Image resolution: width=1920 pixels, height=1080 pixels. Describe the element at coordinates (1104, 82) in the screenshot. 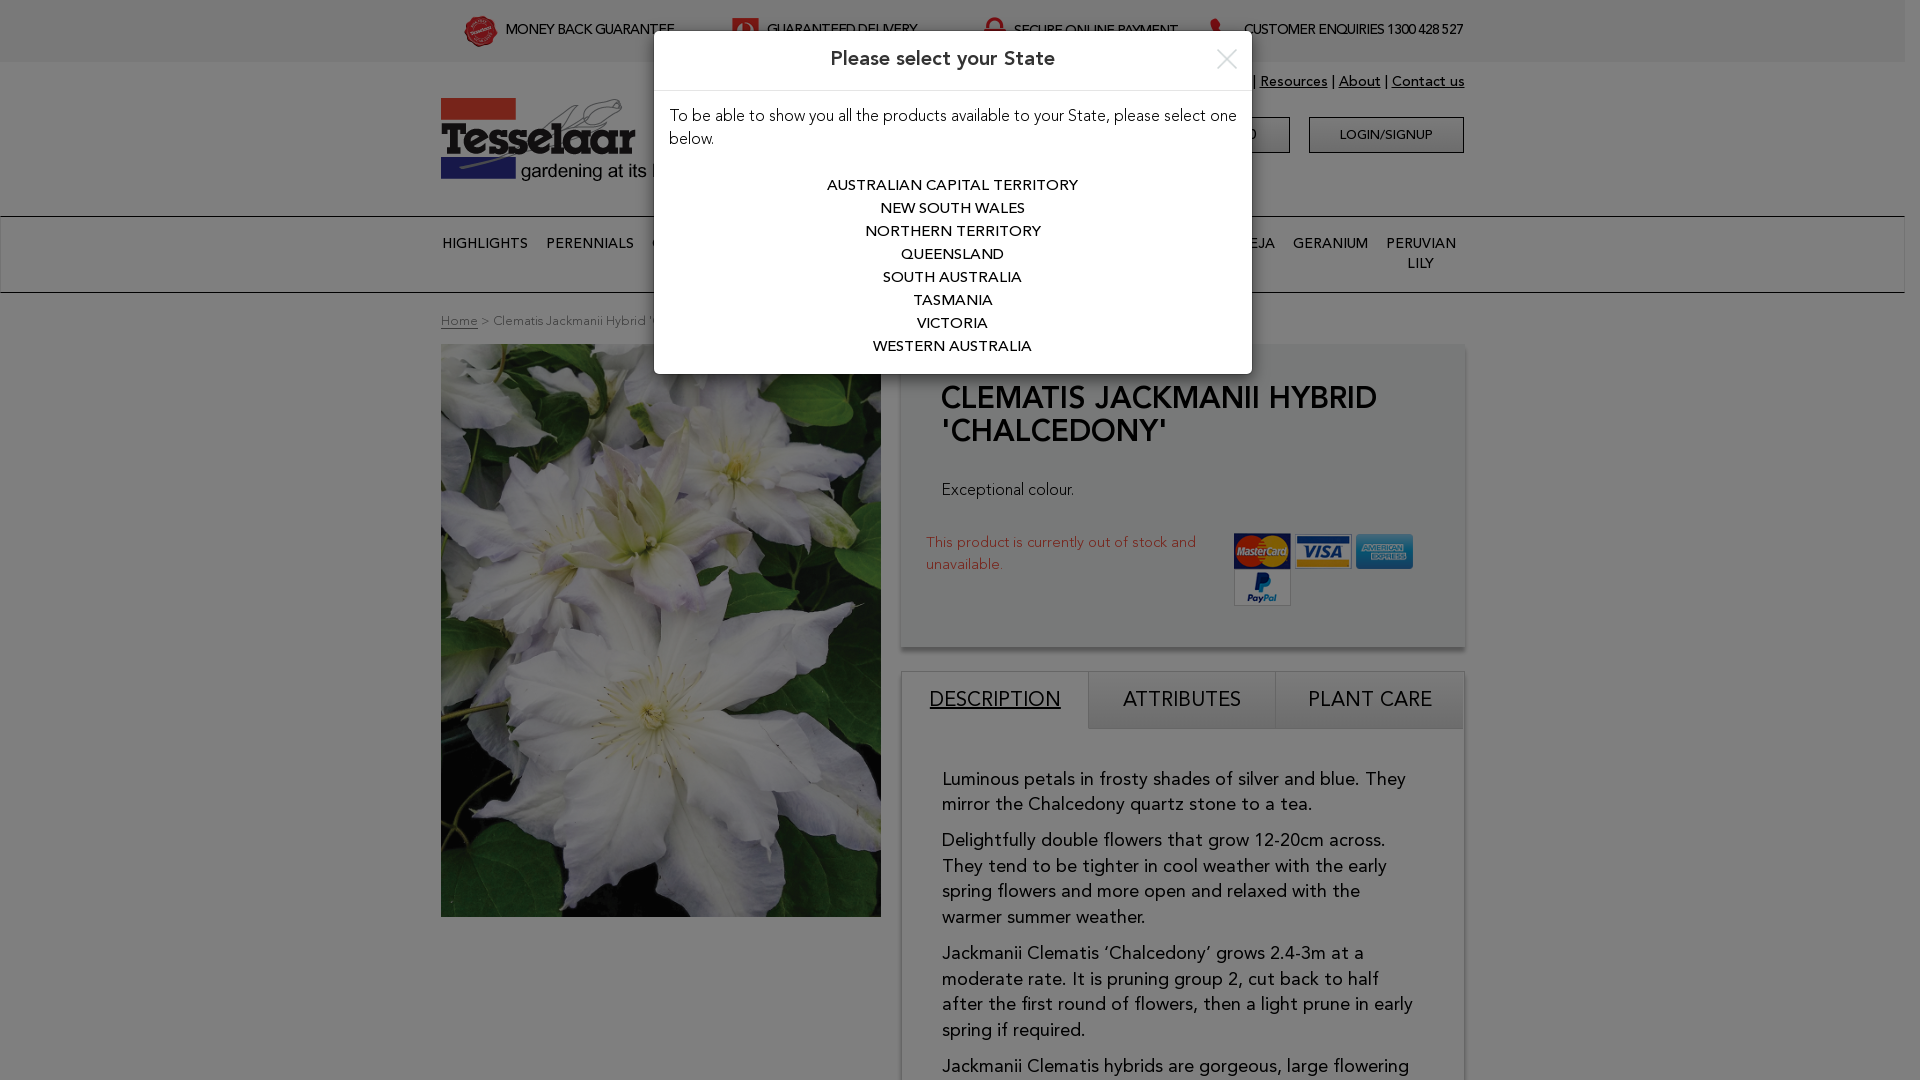

I see `Why choose us?` at that location.